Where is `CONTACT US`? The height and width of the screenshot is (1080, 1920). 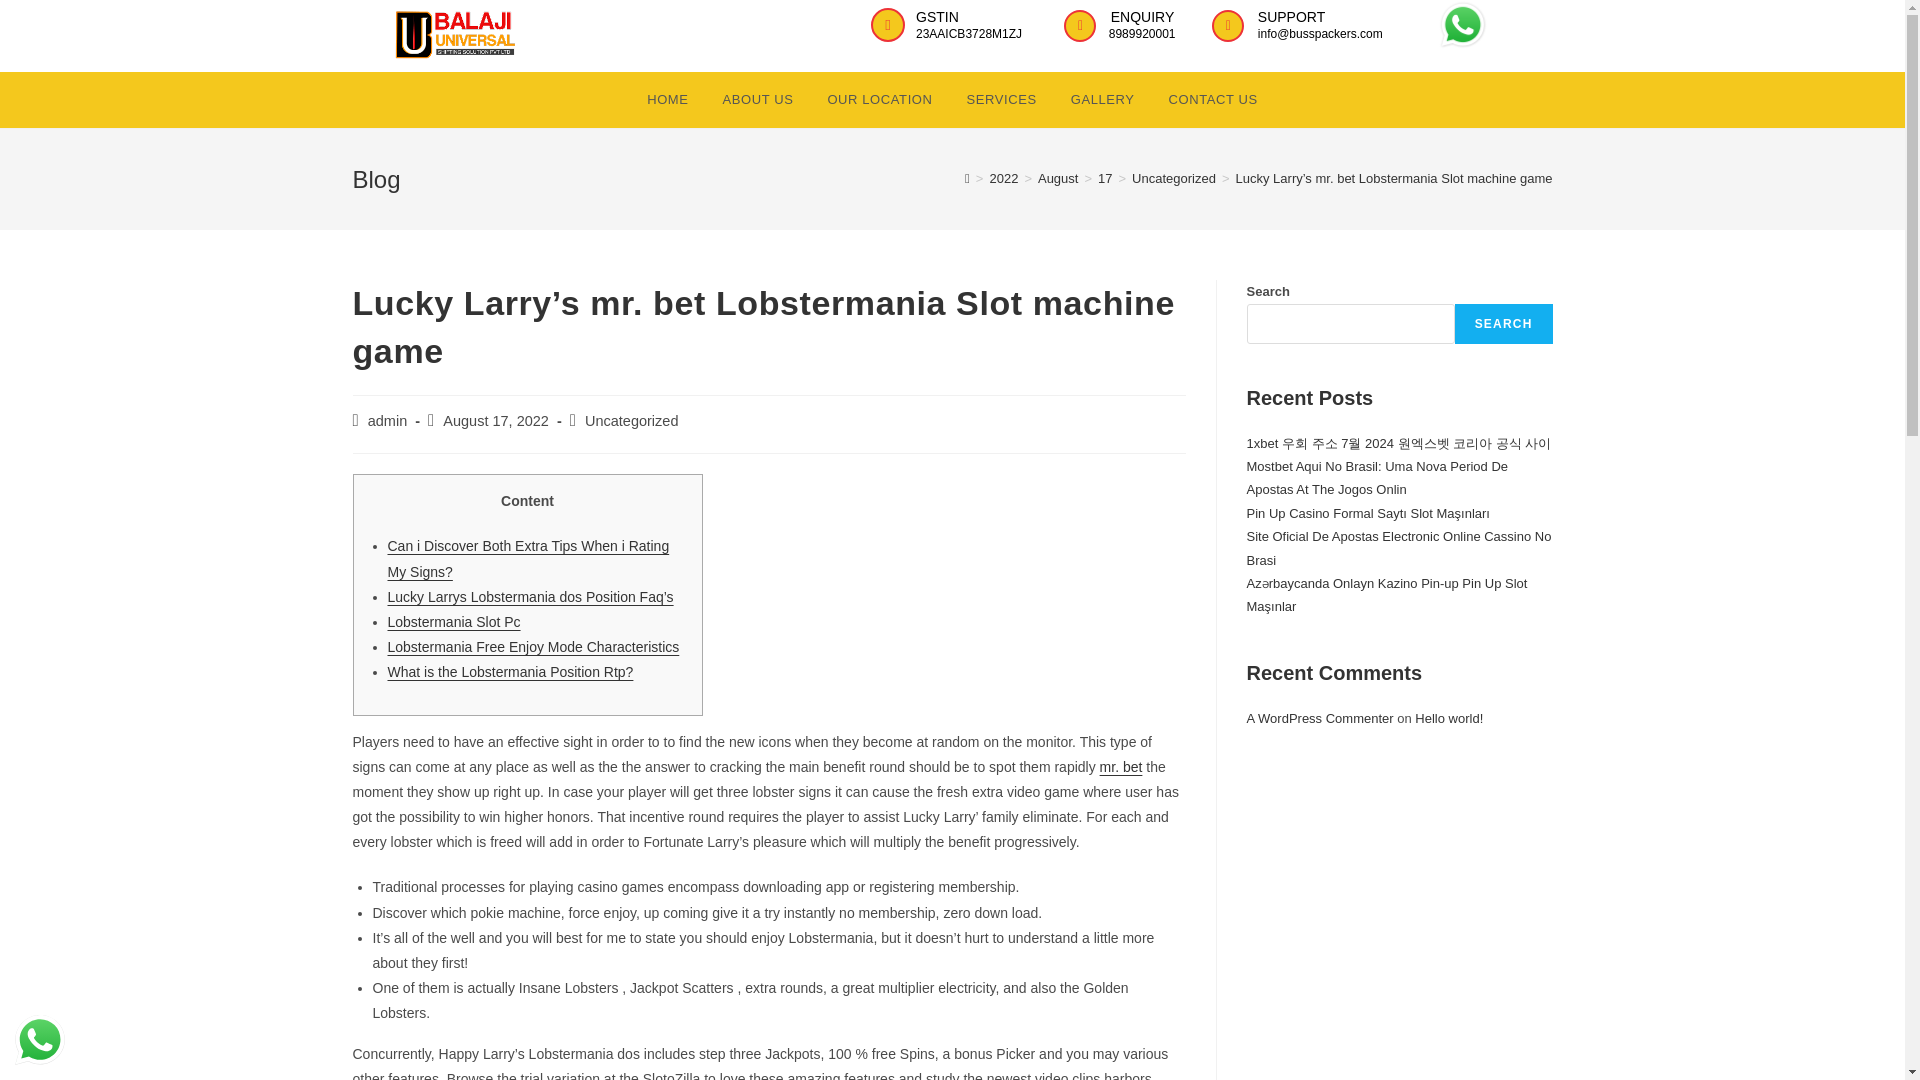
CONTACT US is located at coordinates (1212, 100).